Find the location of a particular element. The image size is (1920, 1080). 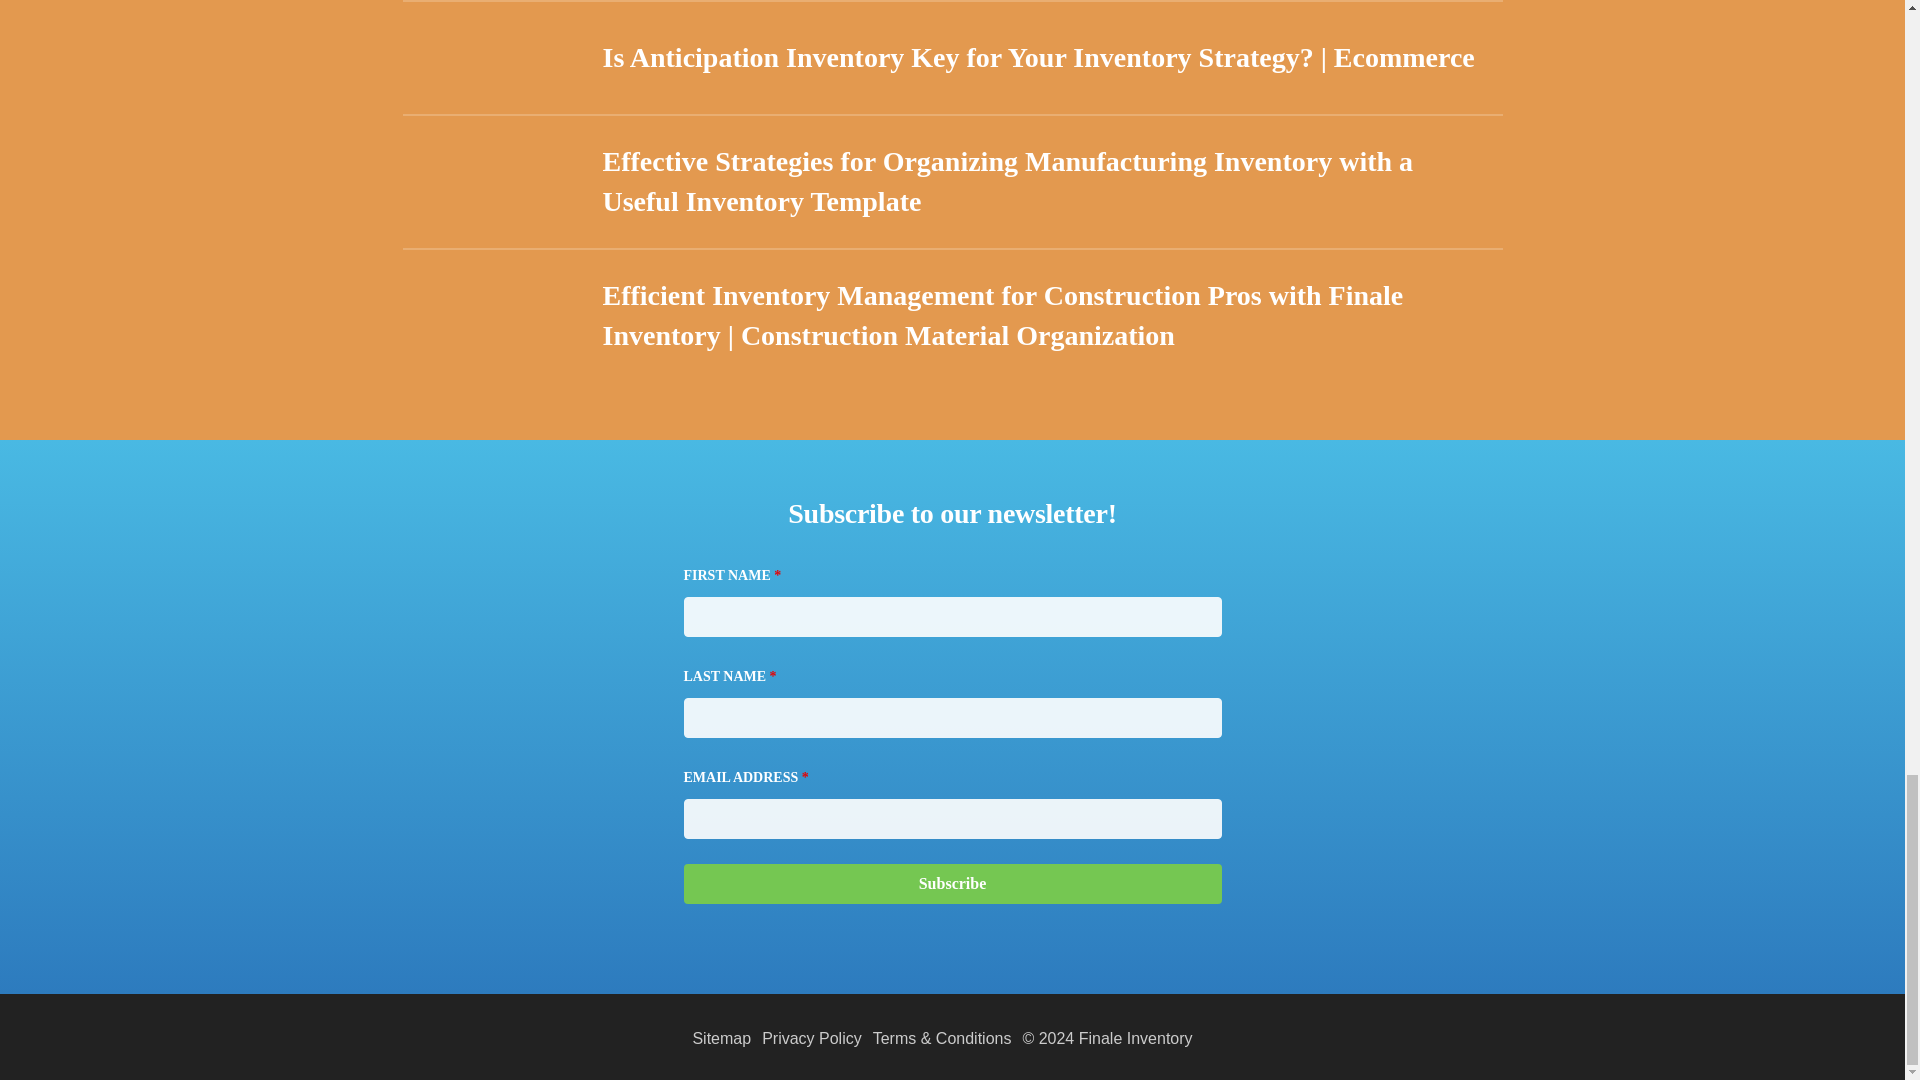

Subscribe is located at coordinates (952, 884).